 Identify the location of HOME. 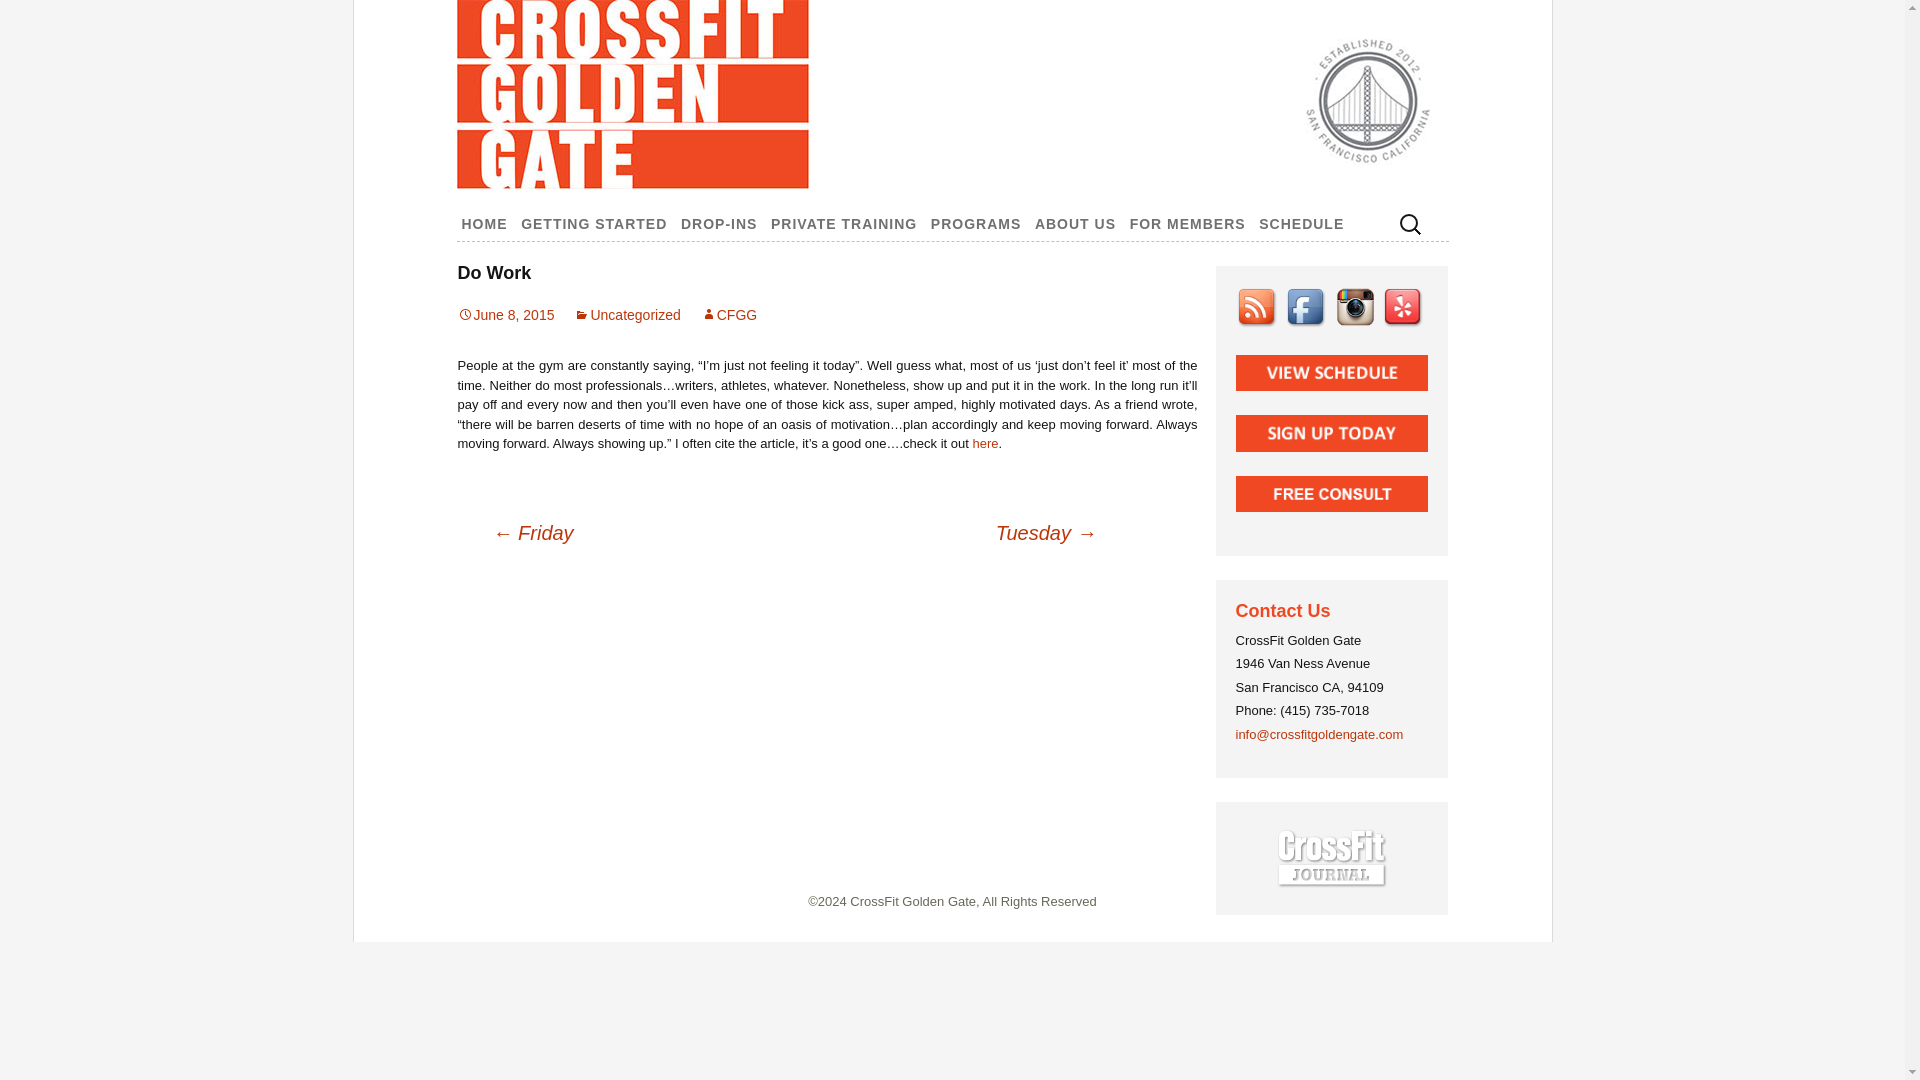
(484, 224).